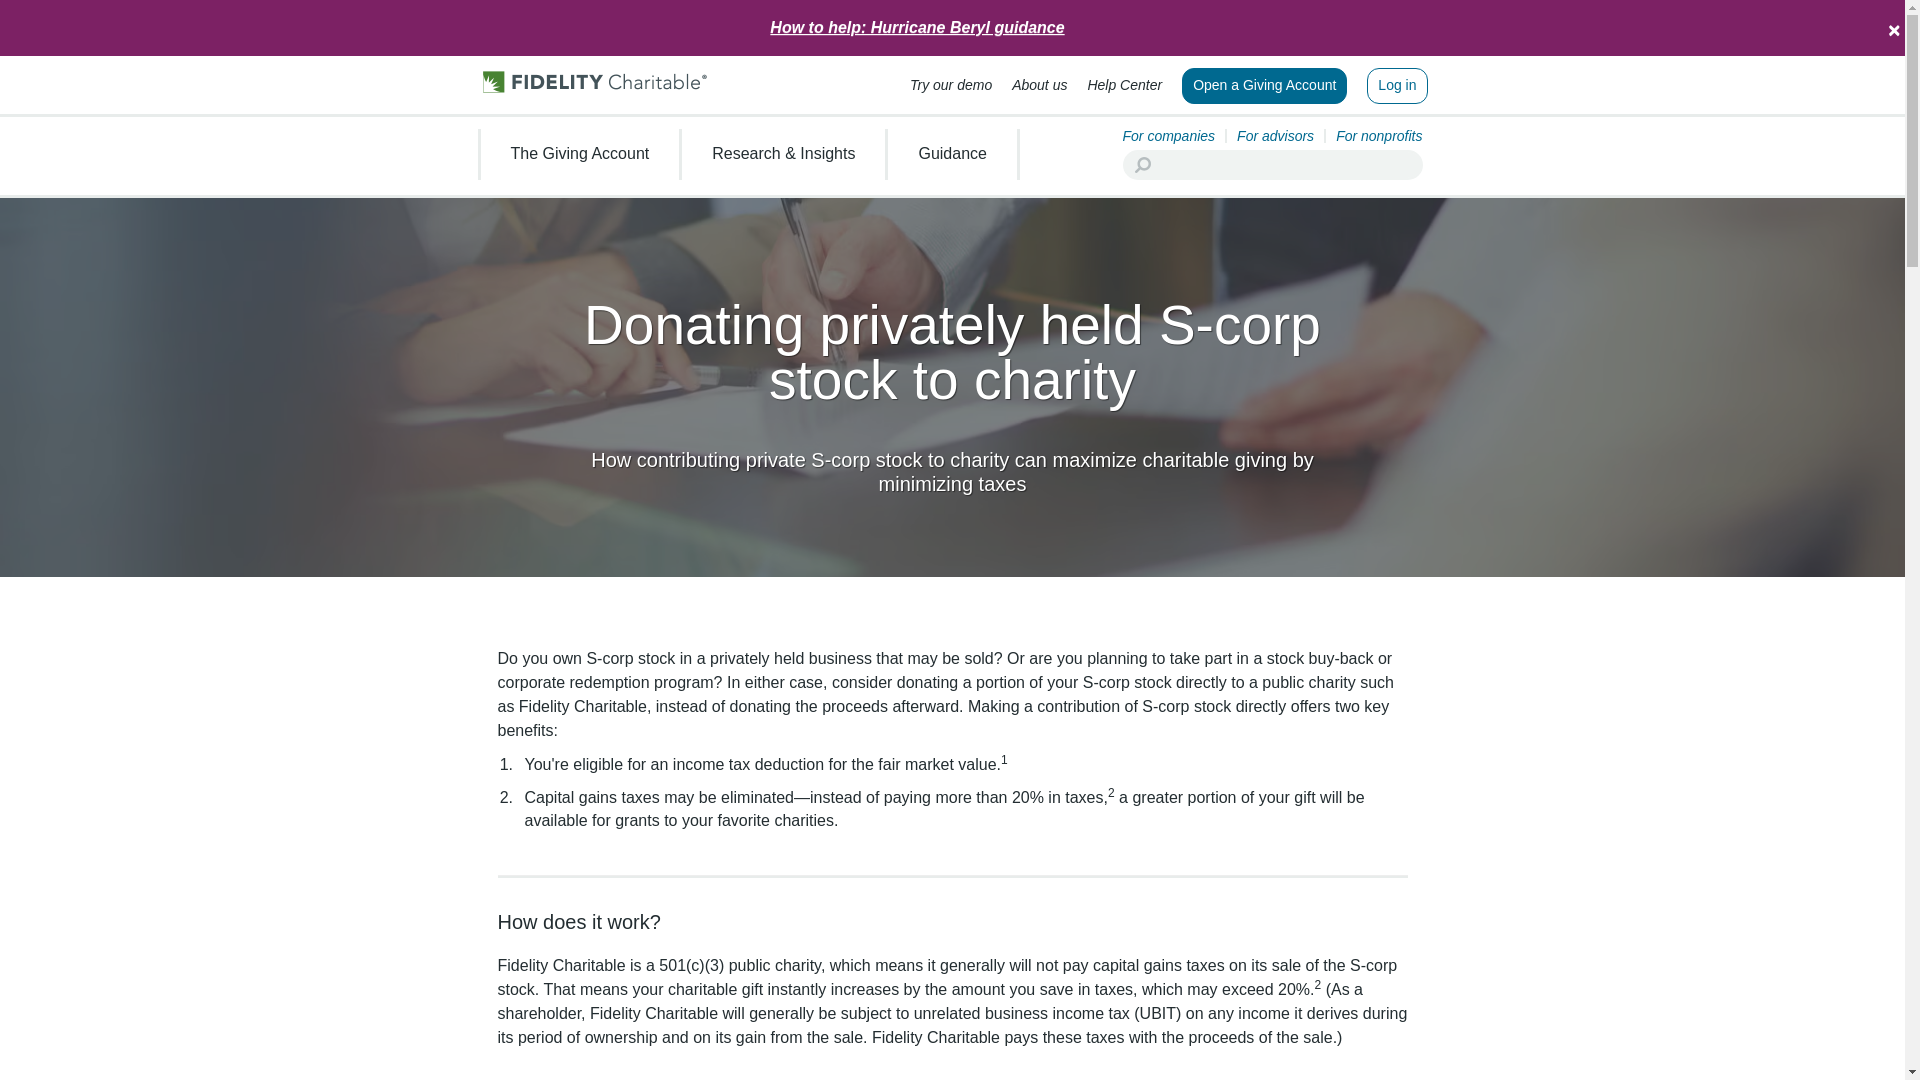 The height and width of the screenshot is (1080, 1920). What do you see at coordinates (579, 153) in the screenshot?
I see `The Giving Account` at bounding box center [579, 153].